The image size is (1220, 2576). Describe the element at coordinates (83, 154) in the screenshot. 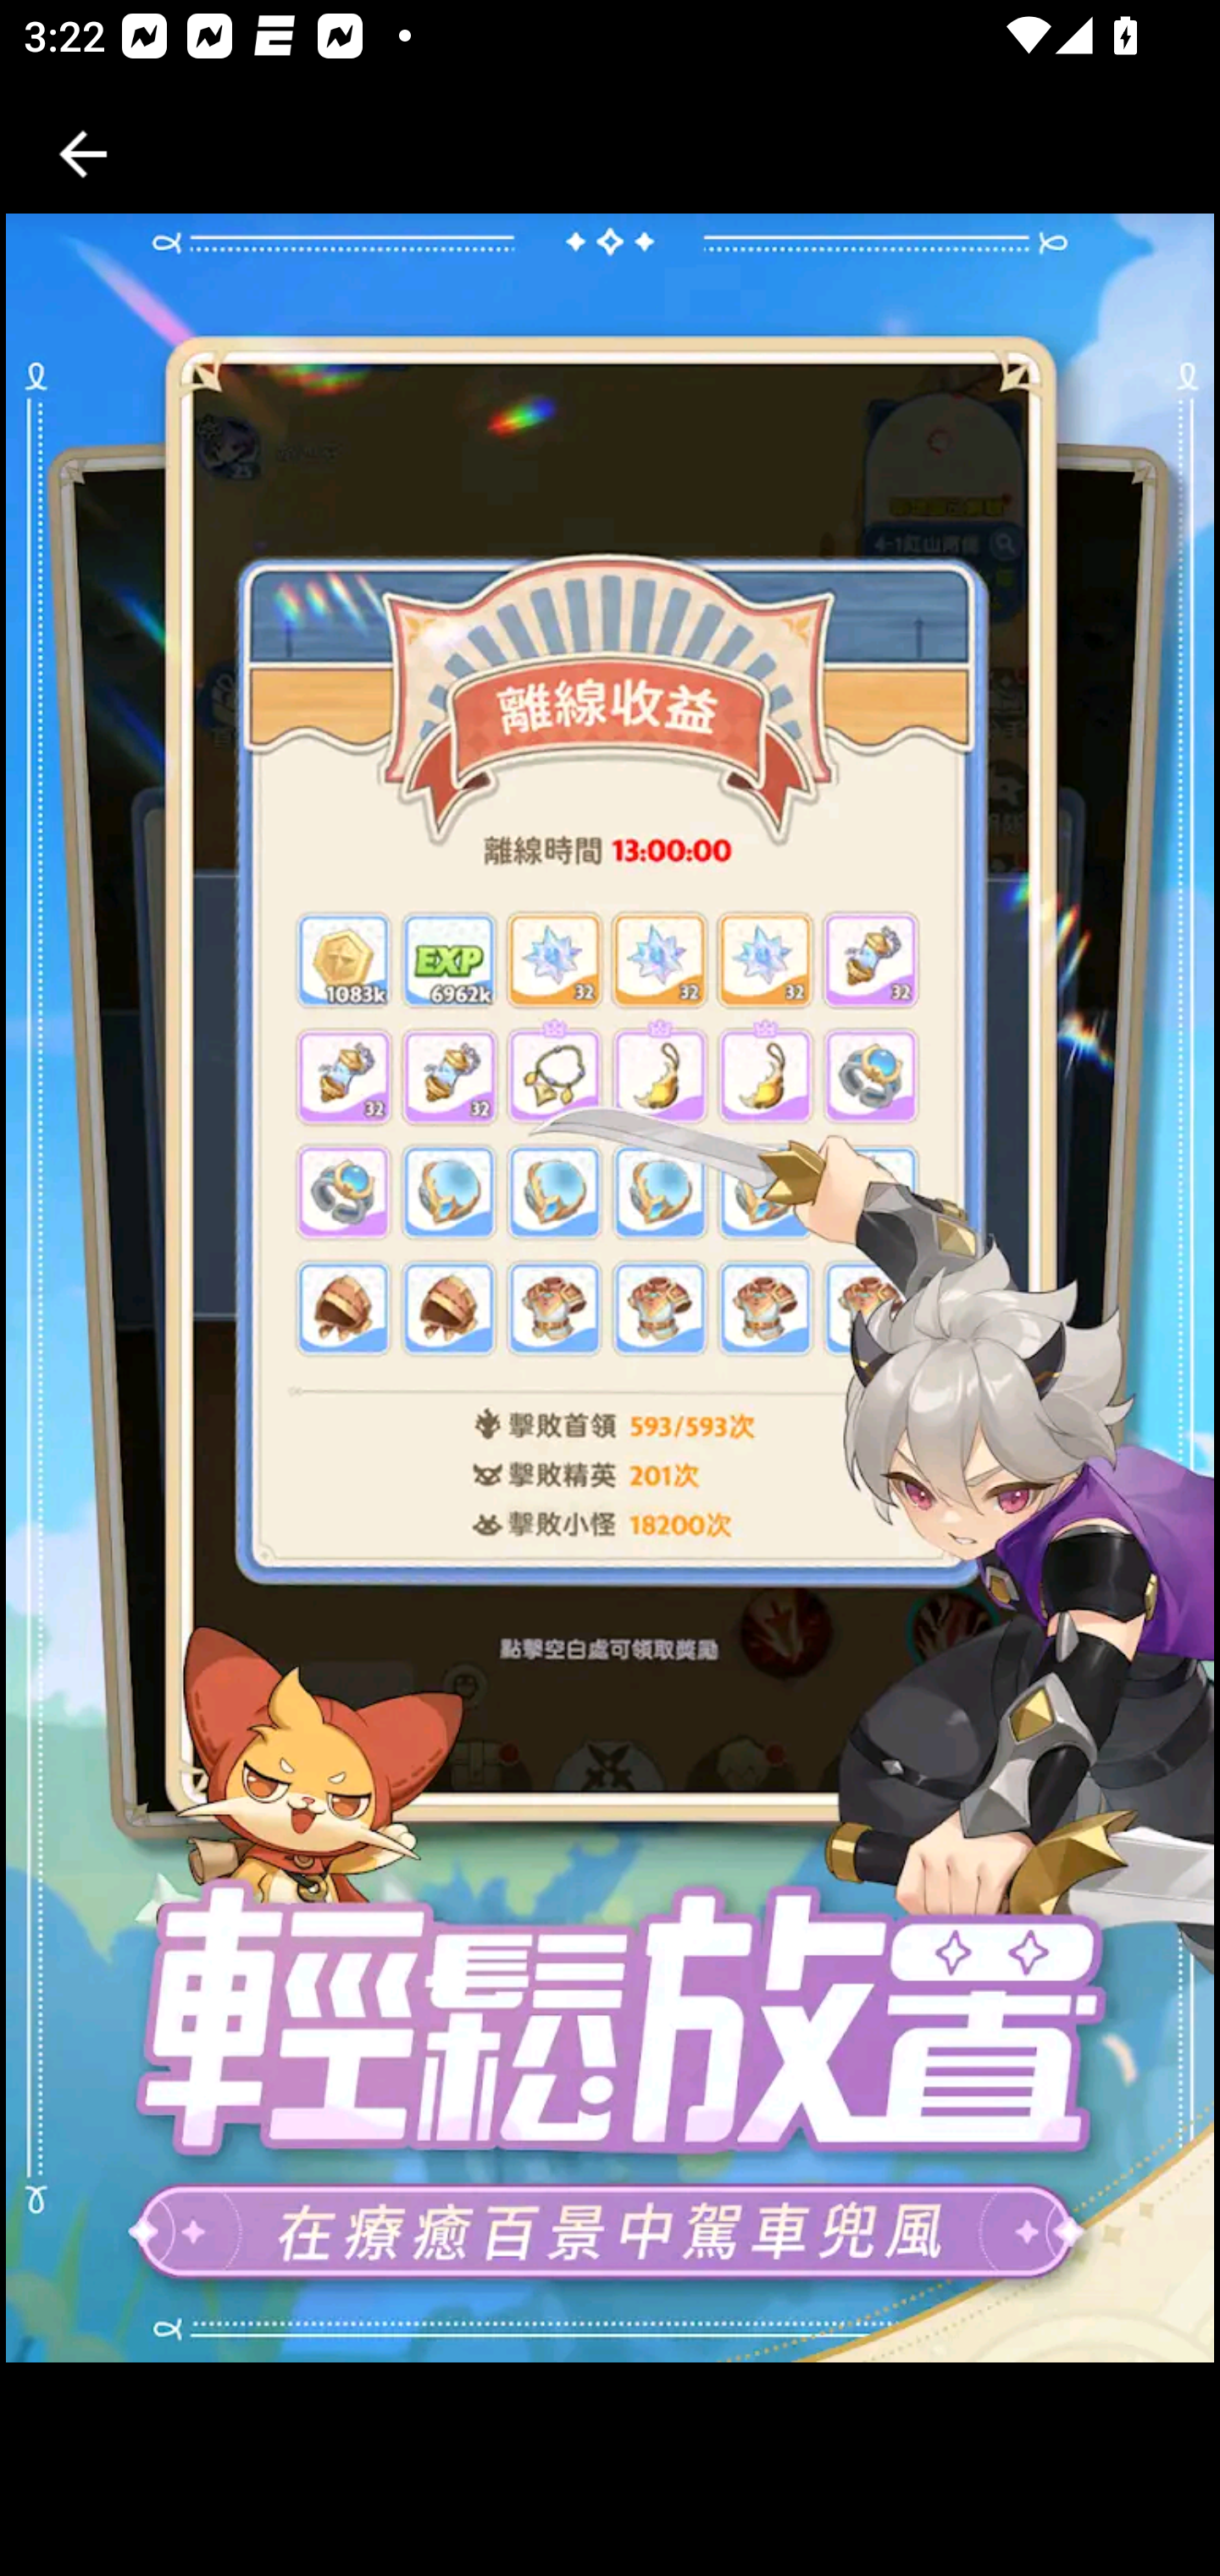

I see `Back` at that location.